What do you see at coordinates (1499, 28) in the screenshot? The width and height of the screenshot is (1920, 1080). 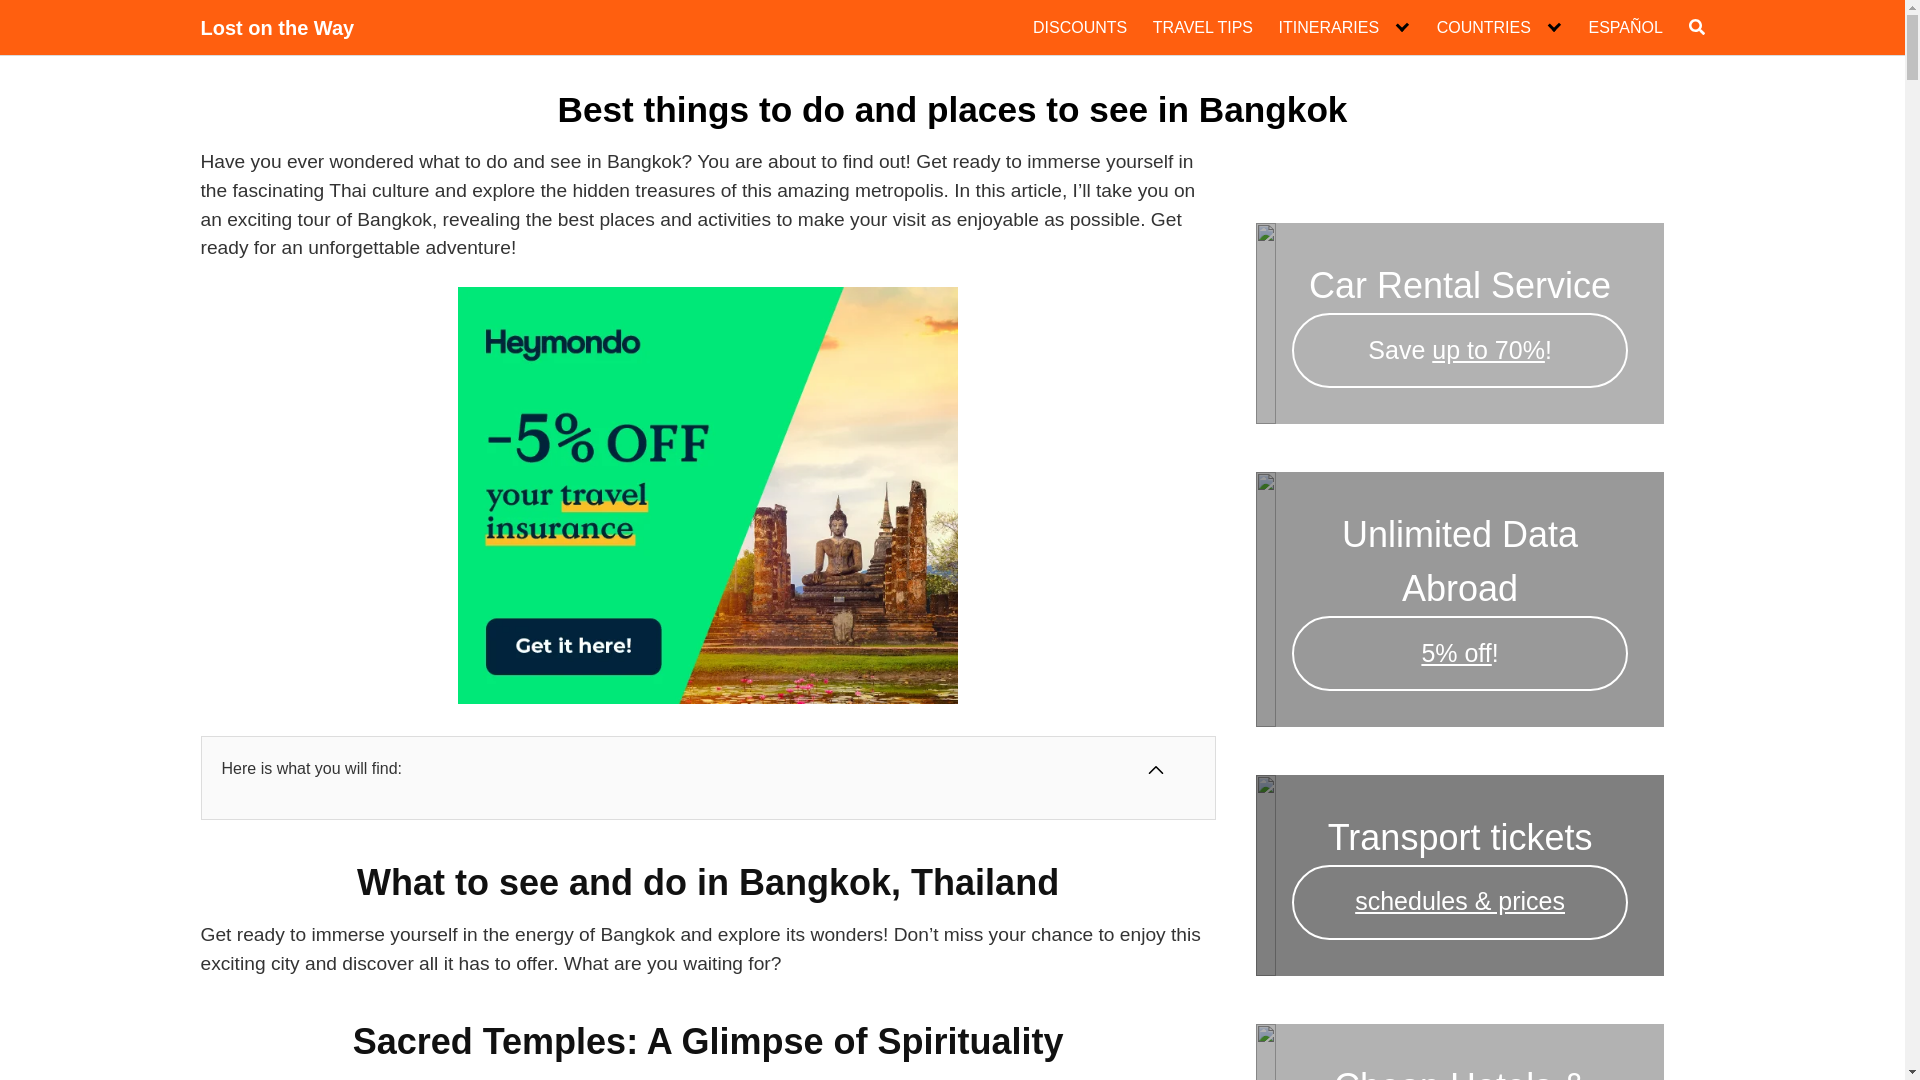 I see `fa fa-plane` at bounding box center [1499, 28].